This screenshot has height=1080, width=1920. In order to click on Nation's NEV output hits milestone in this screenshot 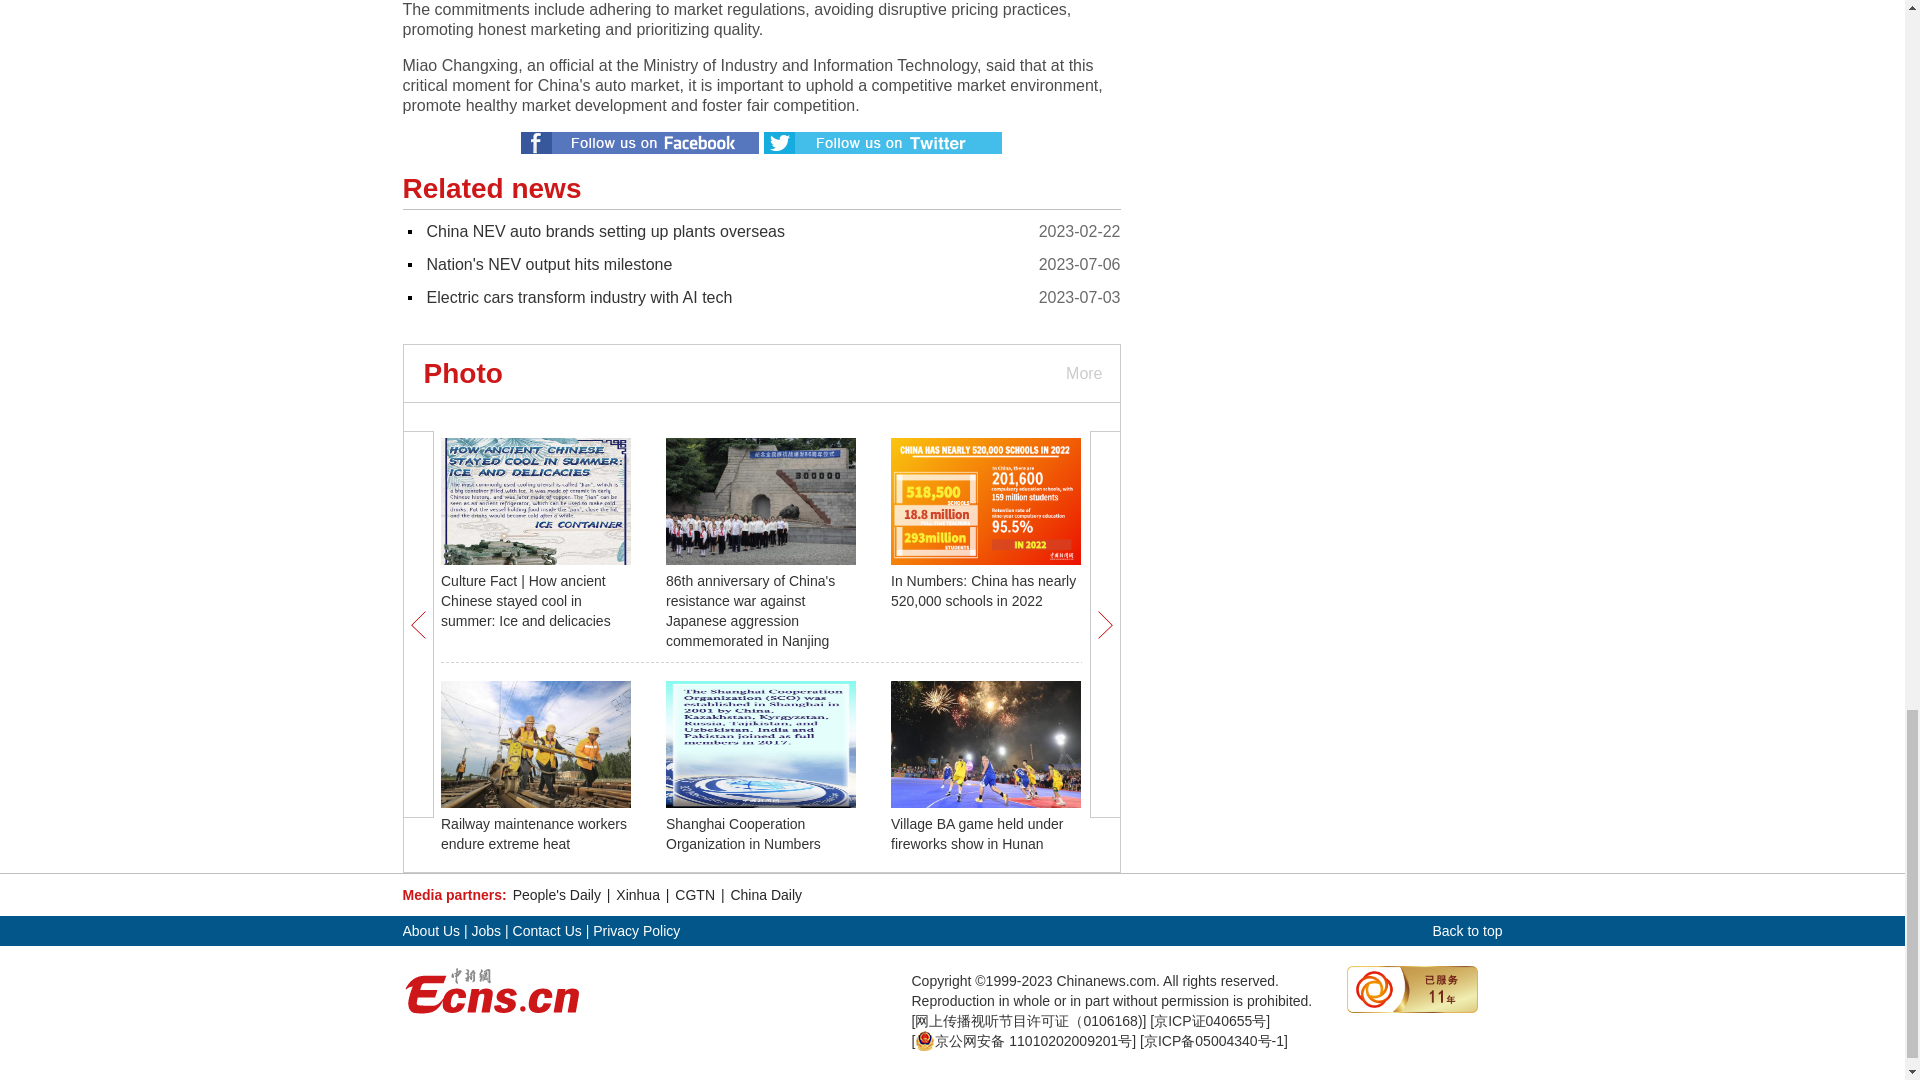, I will do `click(549, 264)`.